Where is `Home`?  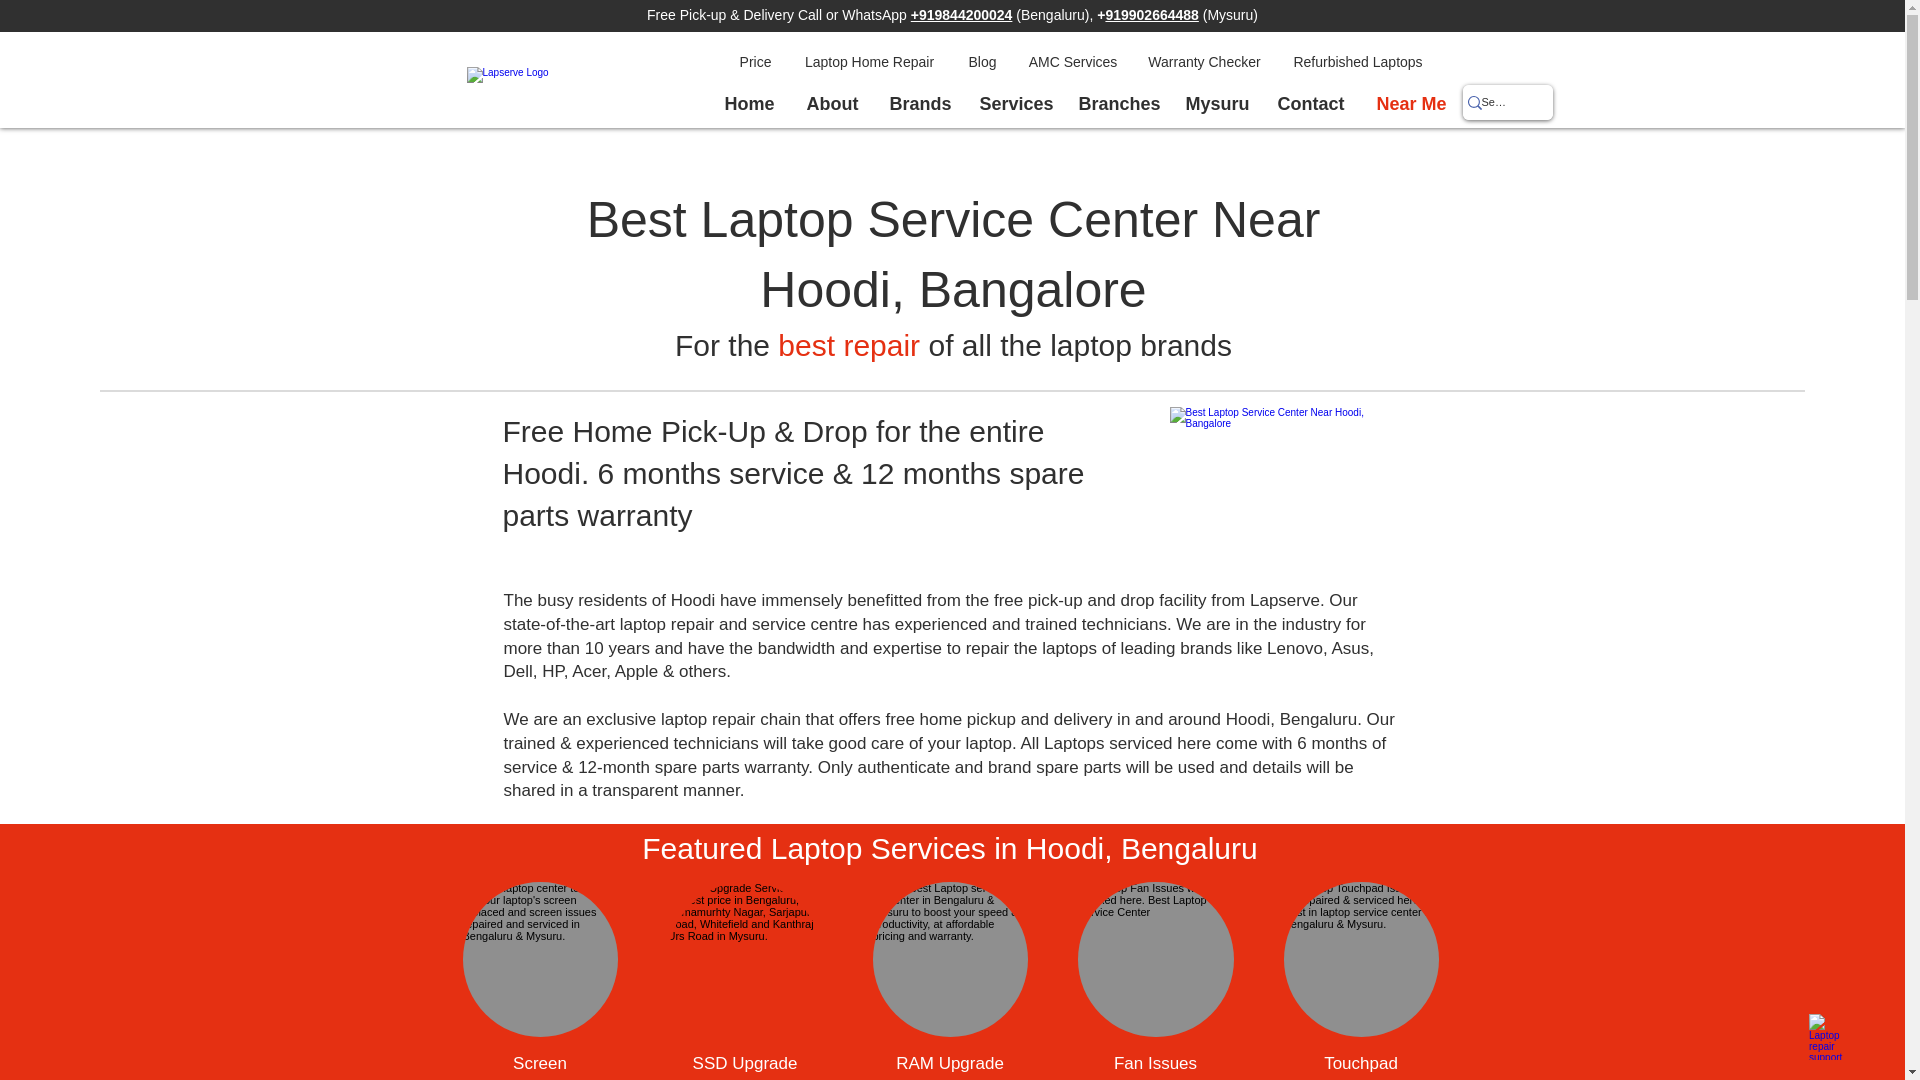 Home is located at coordinates (748, 103).